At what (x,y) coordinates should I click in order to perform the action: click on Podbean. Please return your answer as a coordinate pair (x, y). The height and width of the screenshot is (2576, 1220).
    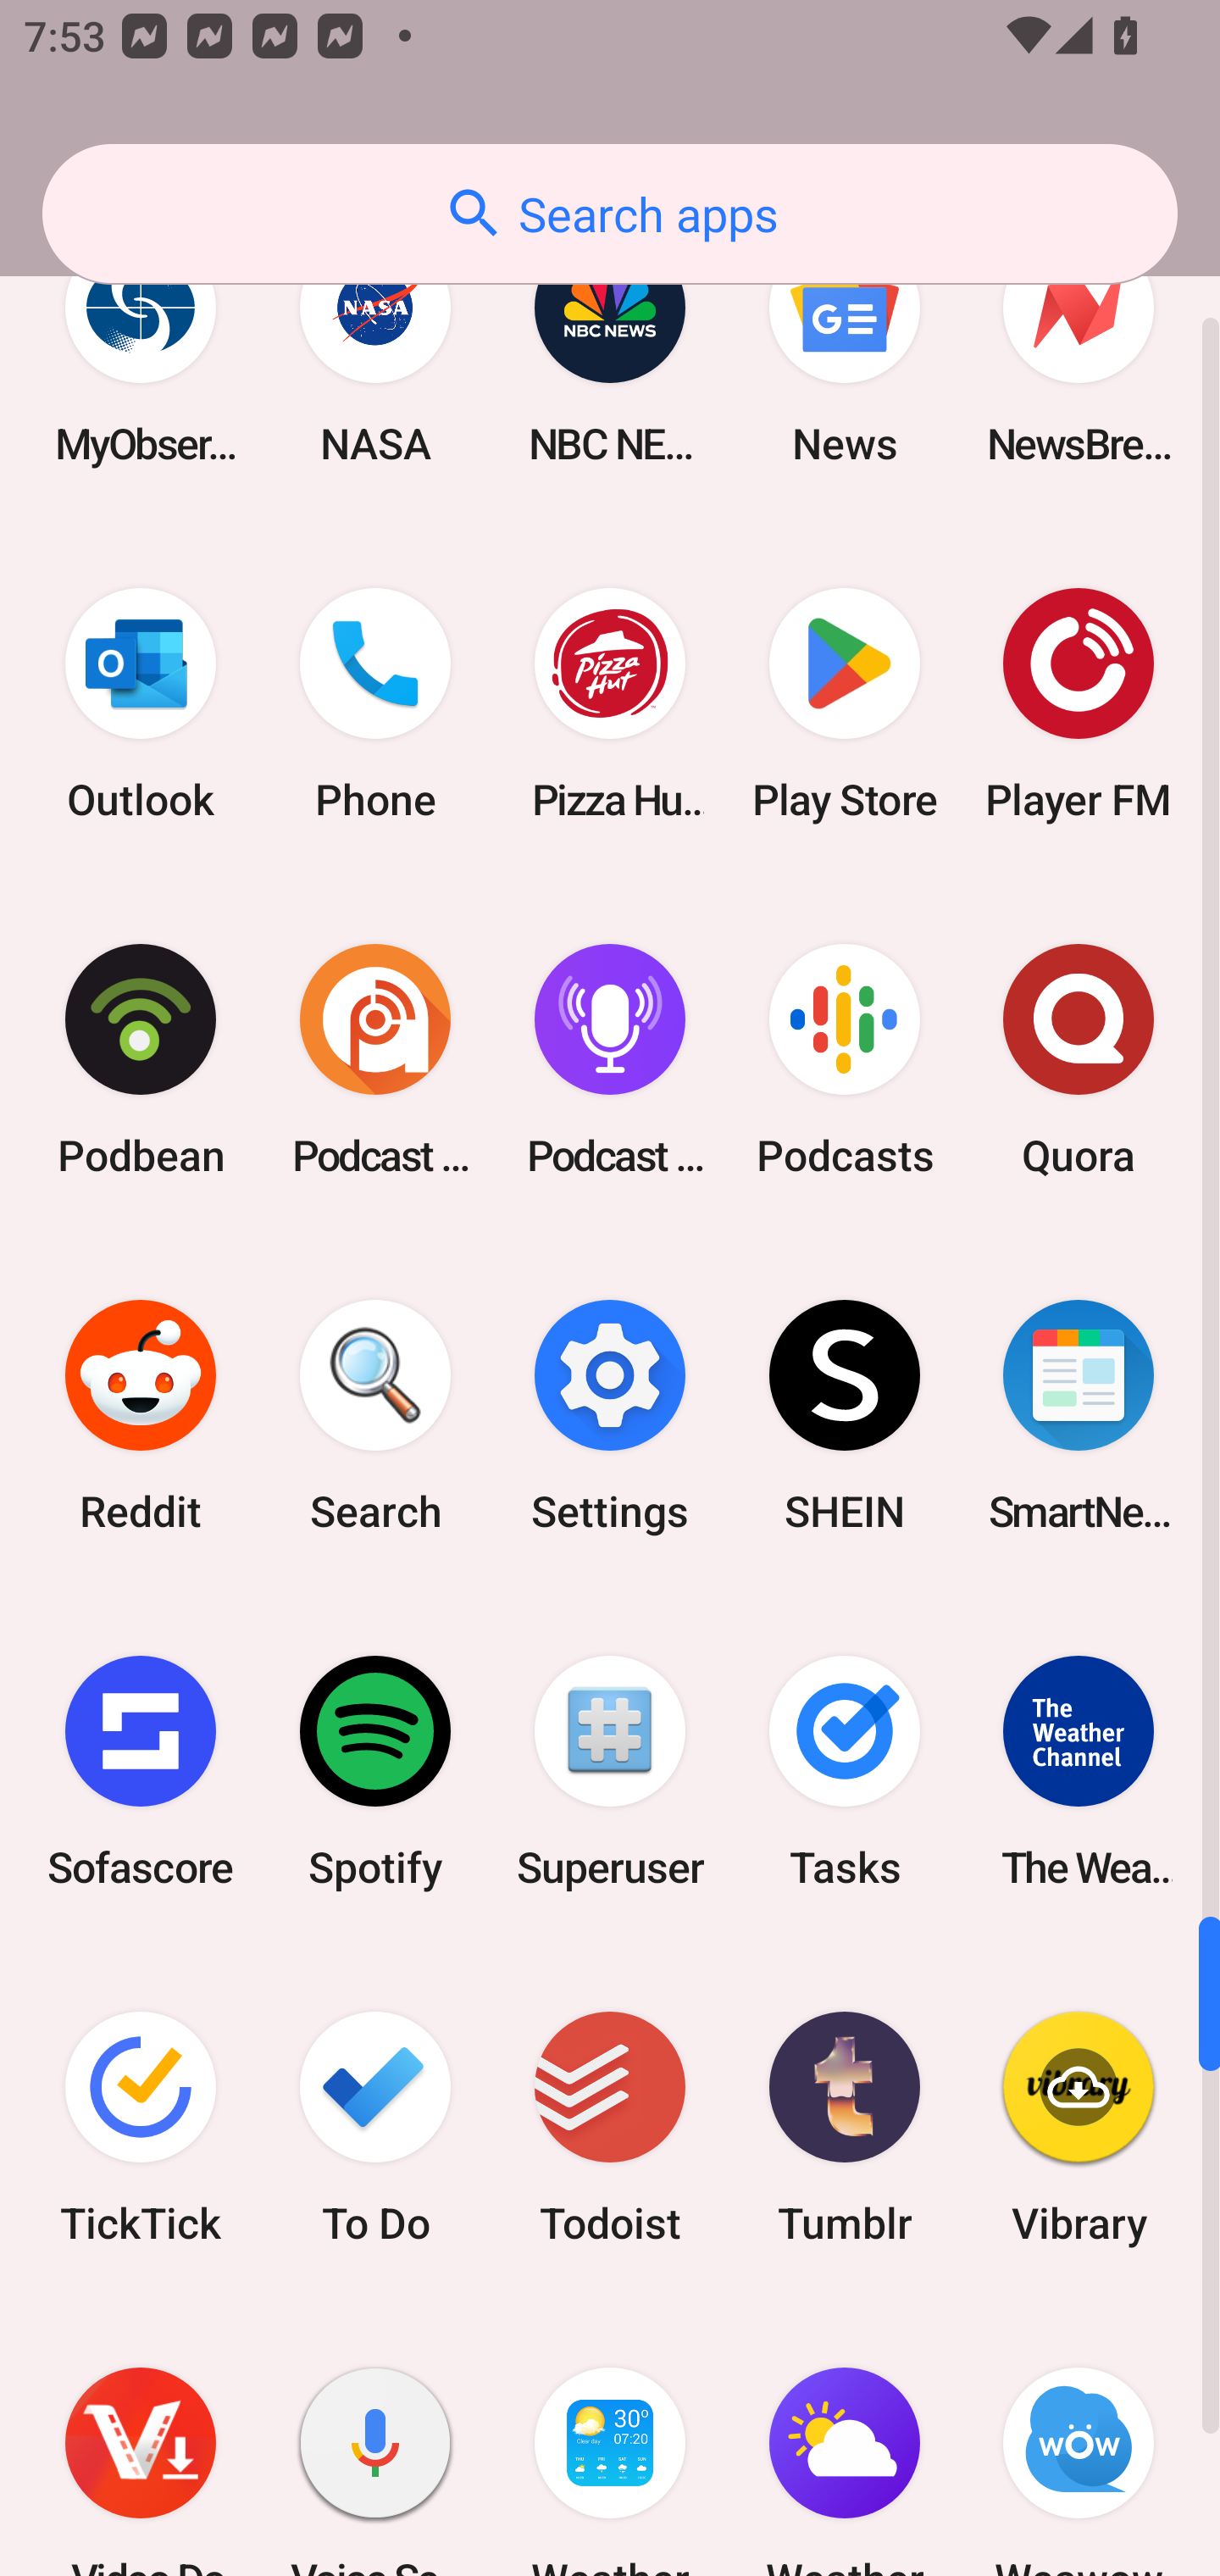
    Looking at the image, I should click on (141, 1059).